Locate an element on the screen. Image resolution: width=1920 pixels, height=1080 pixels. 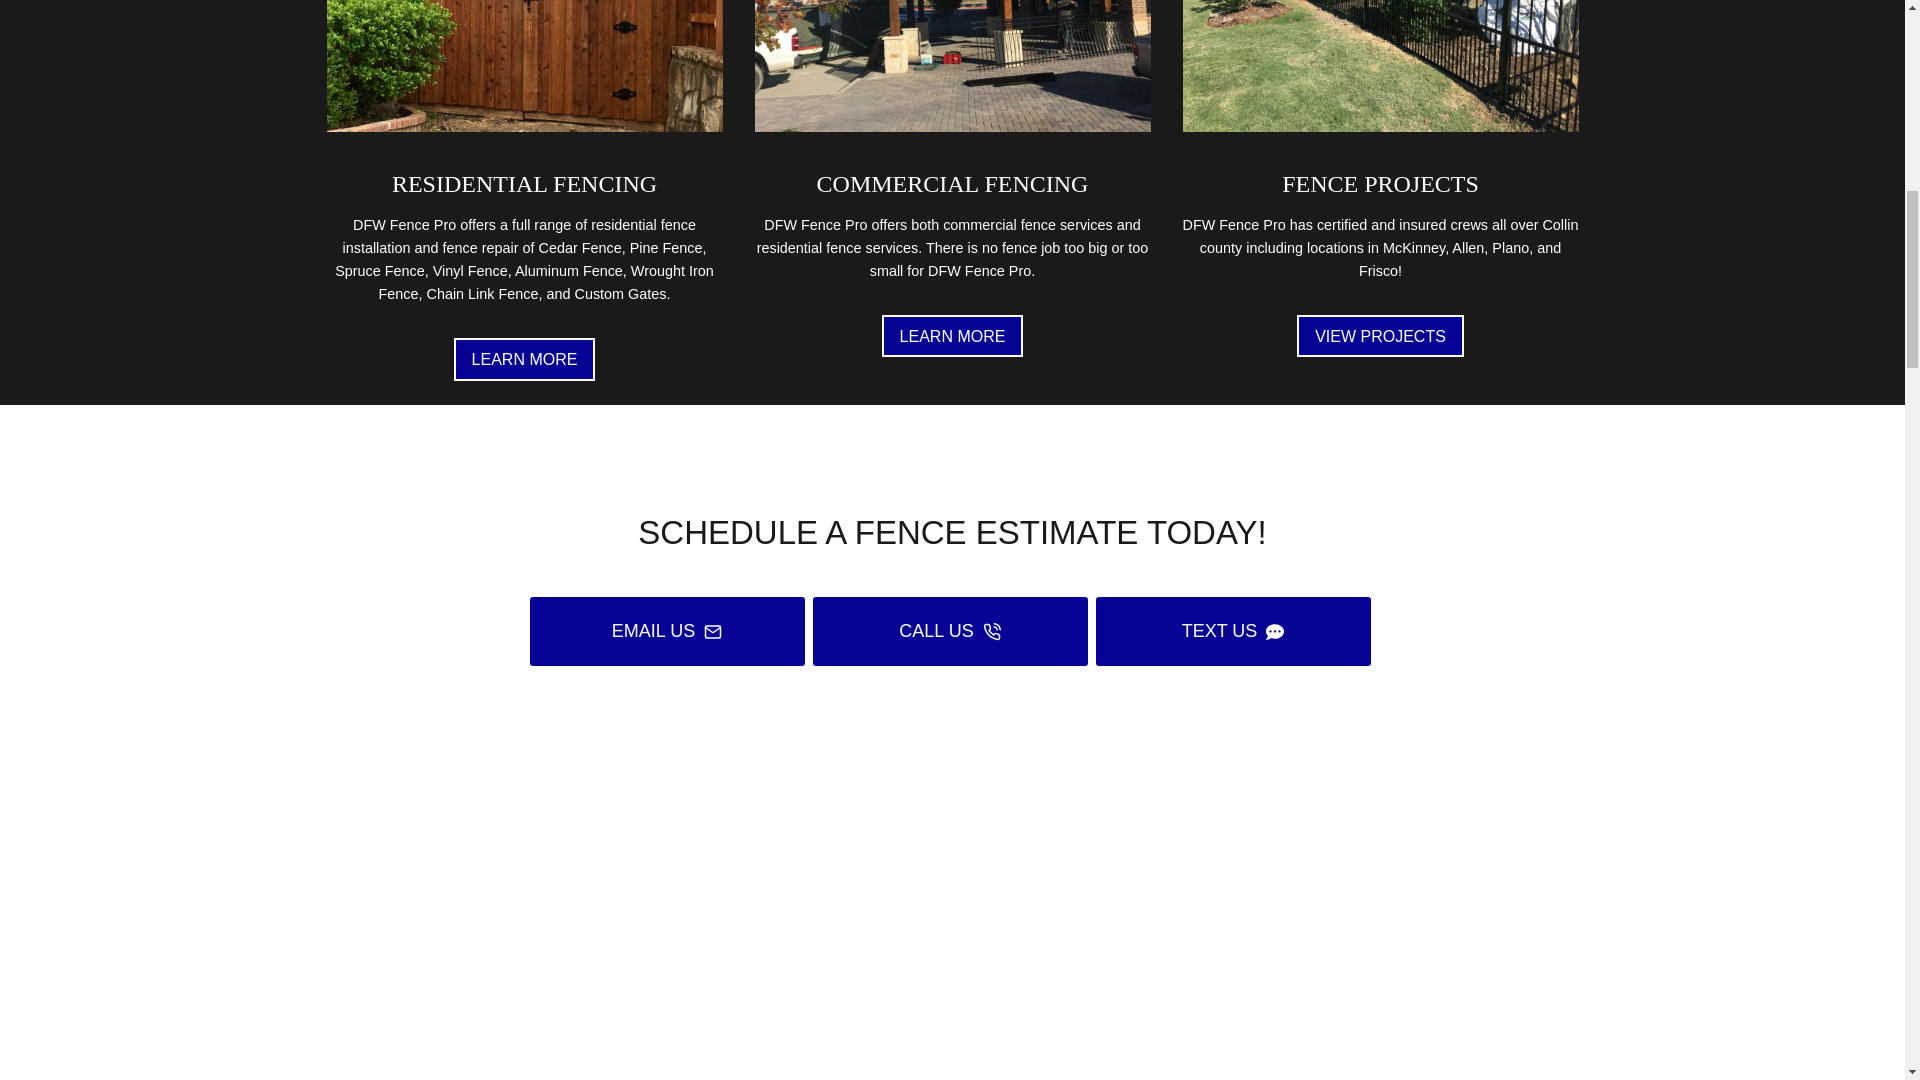
Residential Fence Installation is located at coordinates (524, 66).